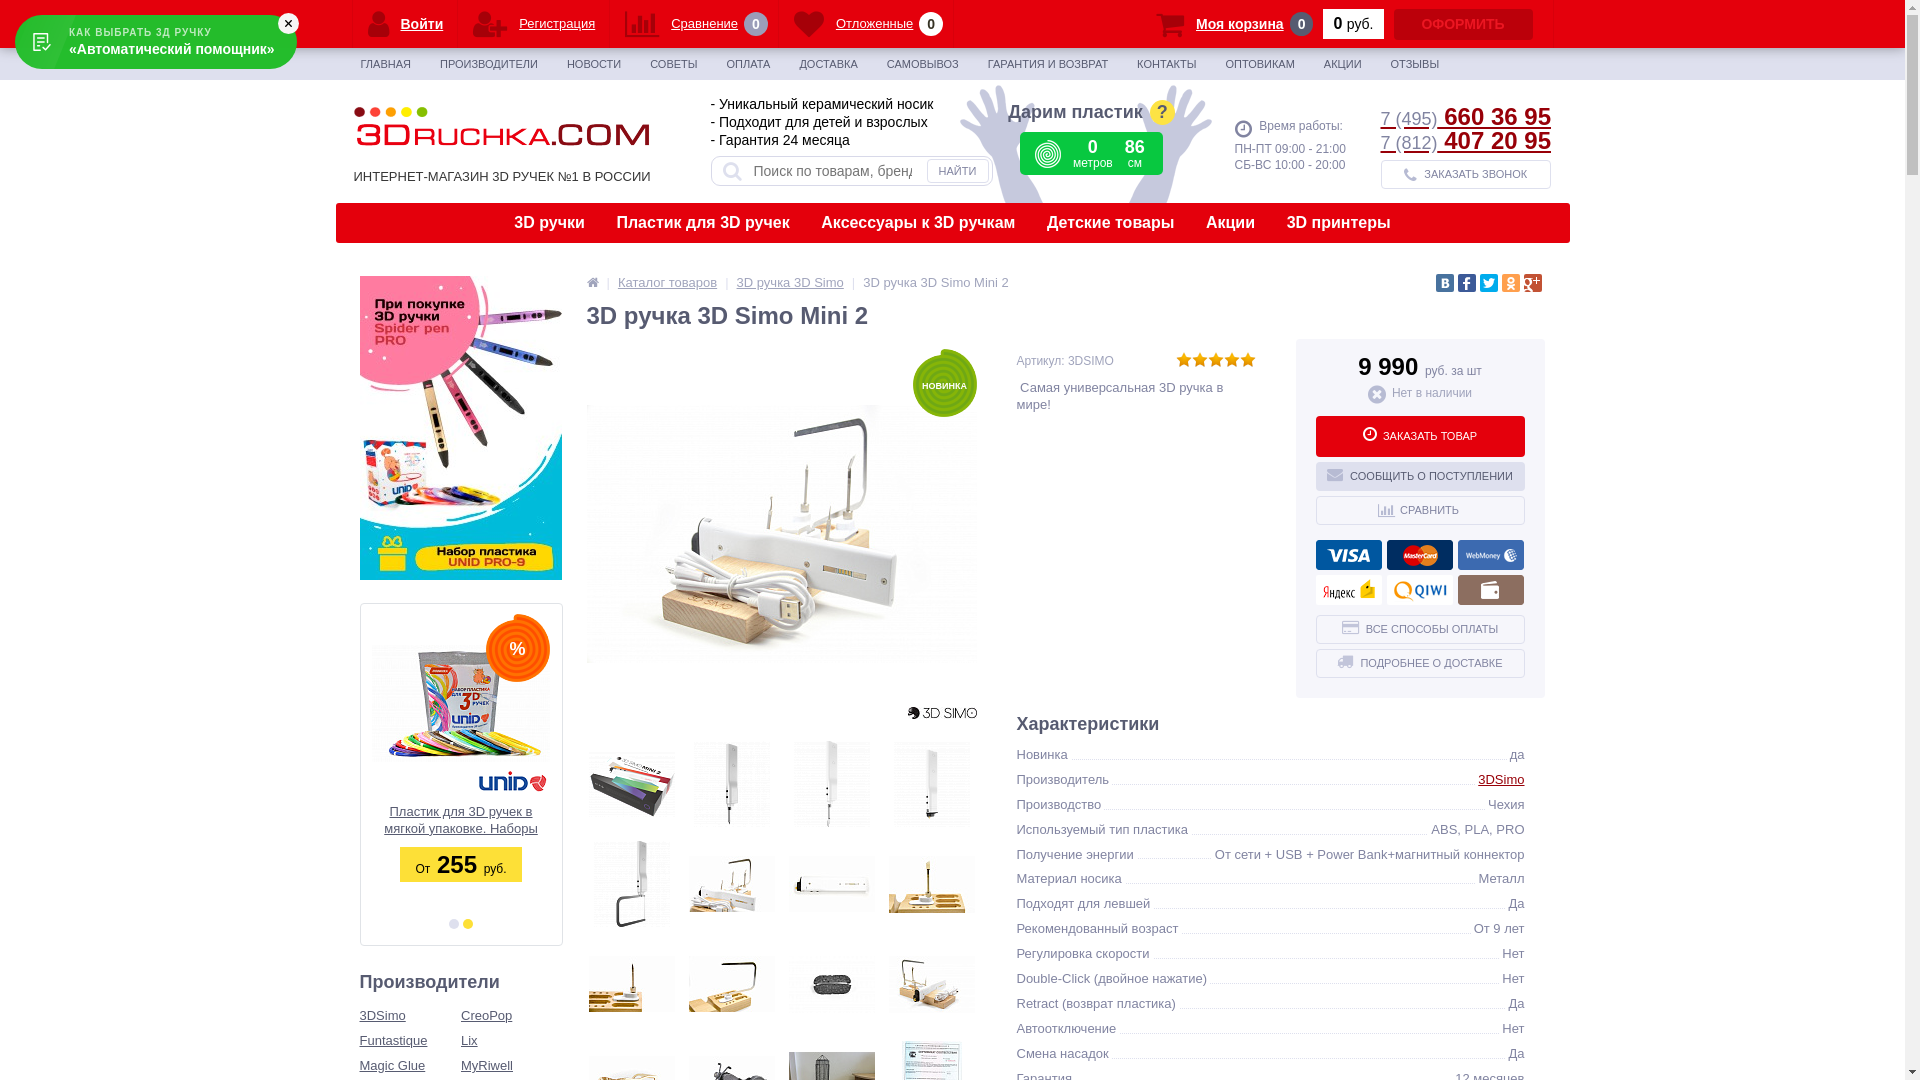 This screenshot has height=1080, width=1920. I want to click on MyRiwell, so click(512, 1066).